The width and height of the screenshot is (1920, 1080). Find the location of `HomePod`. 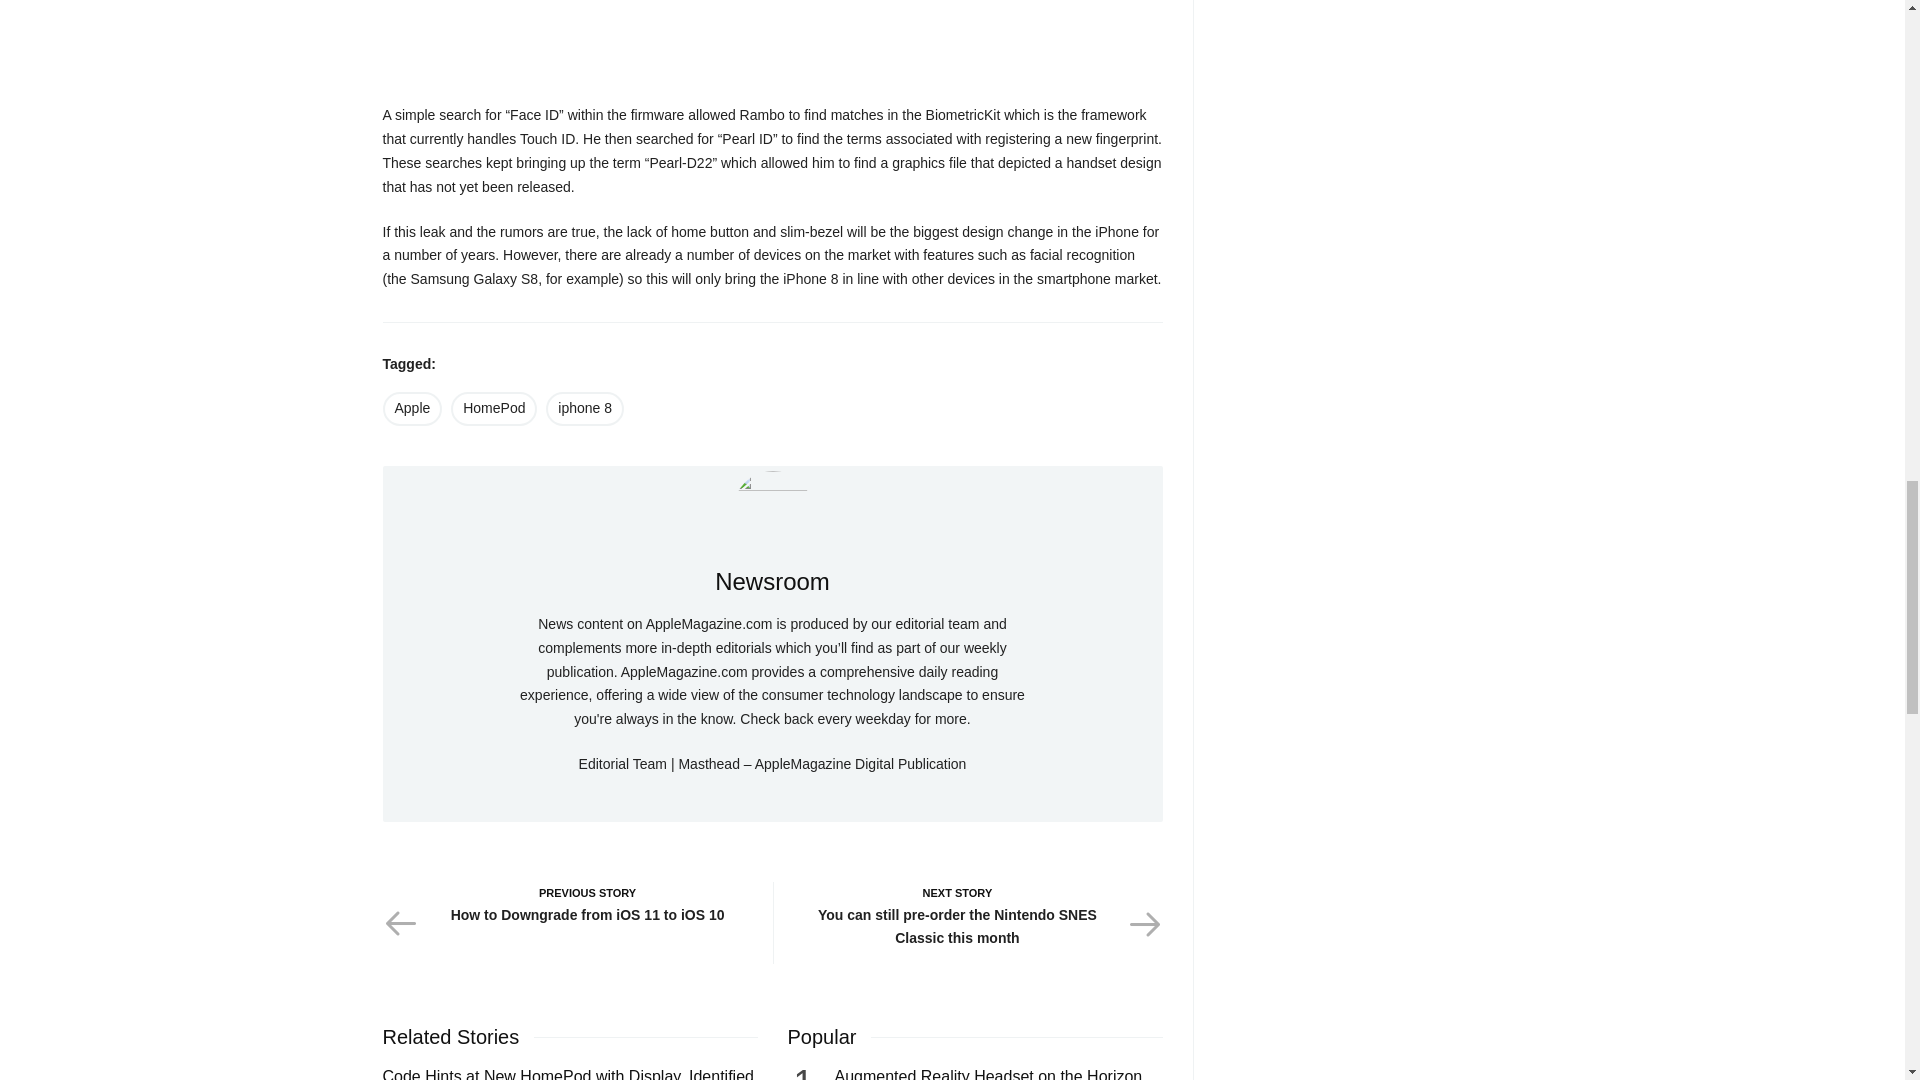

HomePod is located at coordinates (816, 804).